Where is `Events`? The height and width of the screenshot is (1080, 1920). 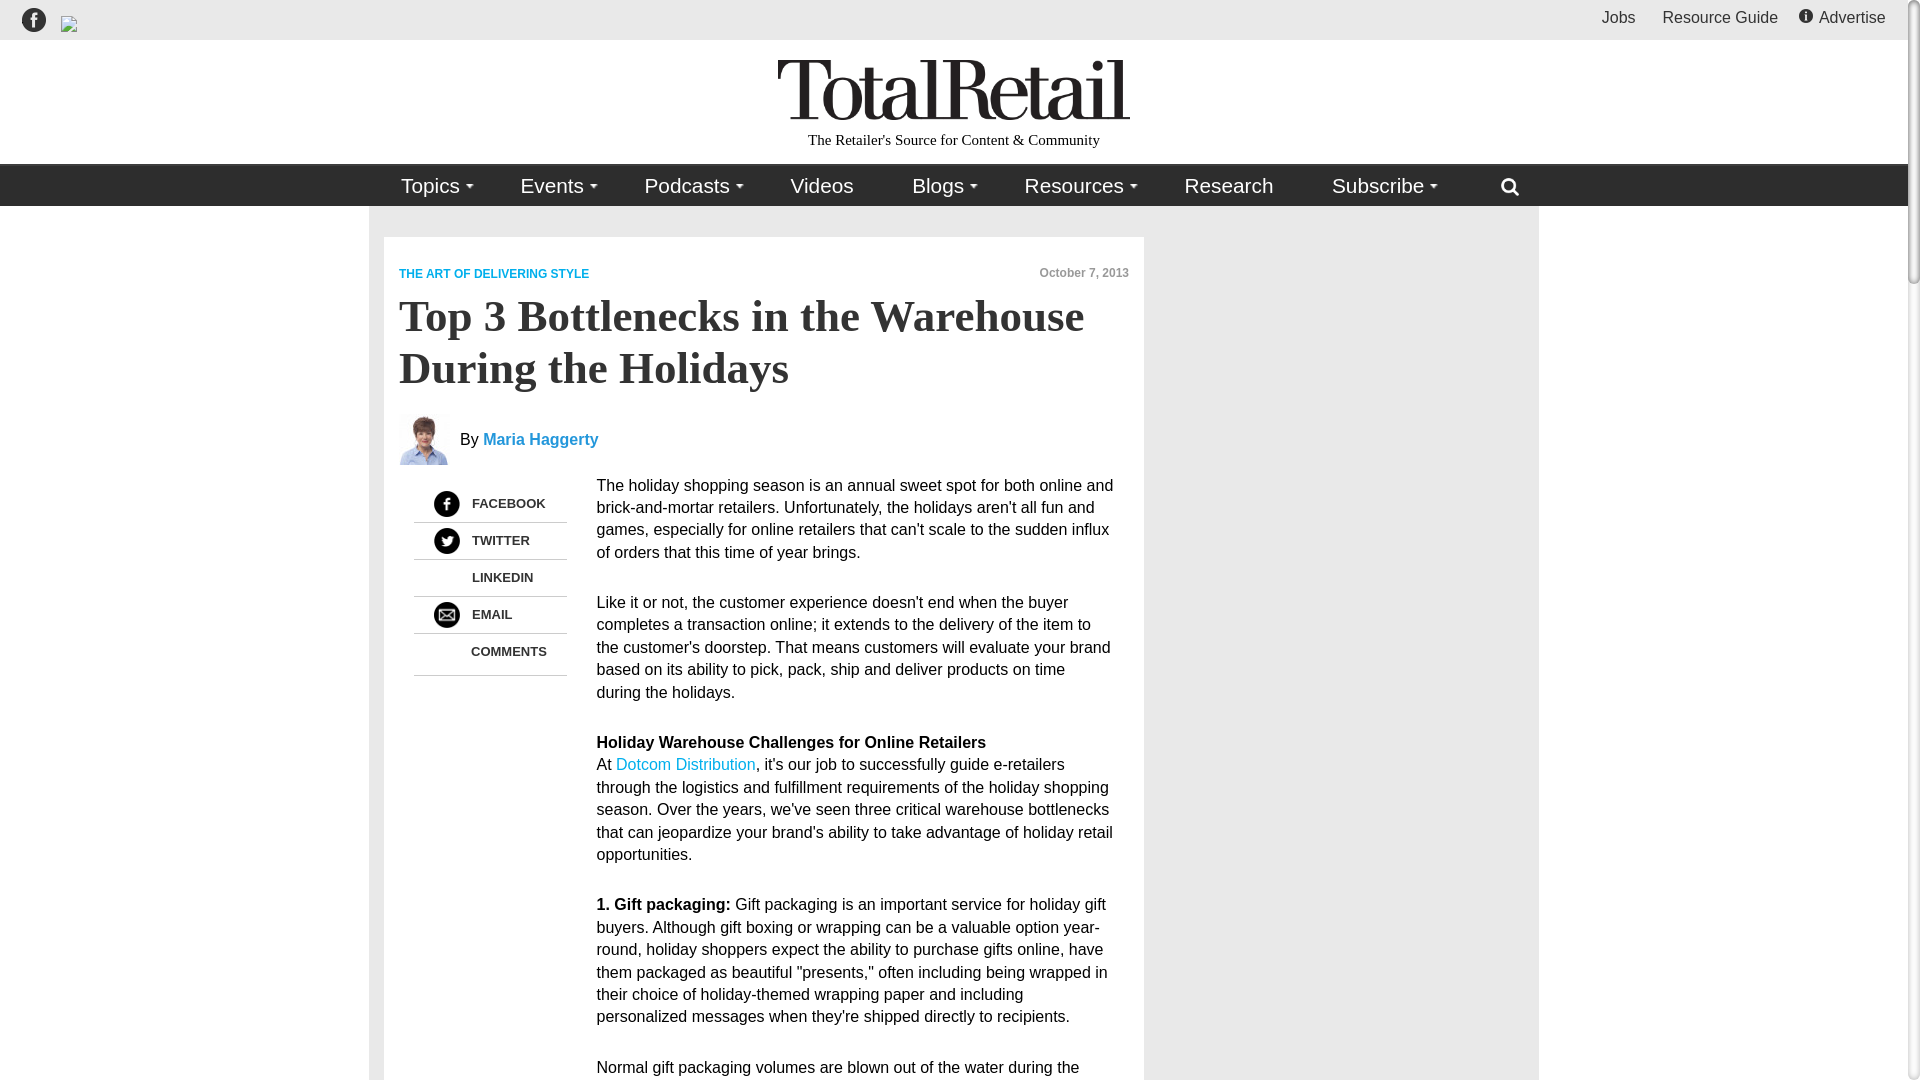
Events is located at coordinates (552, 186).